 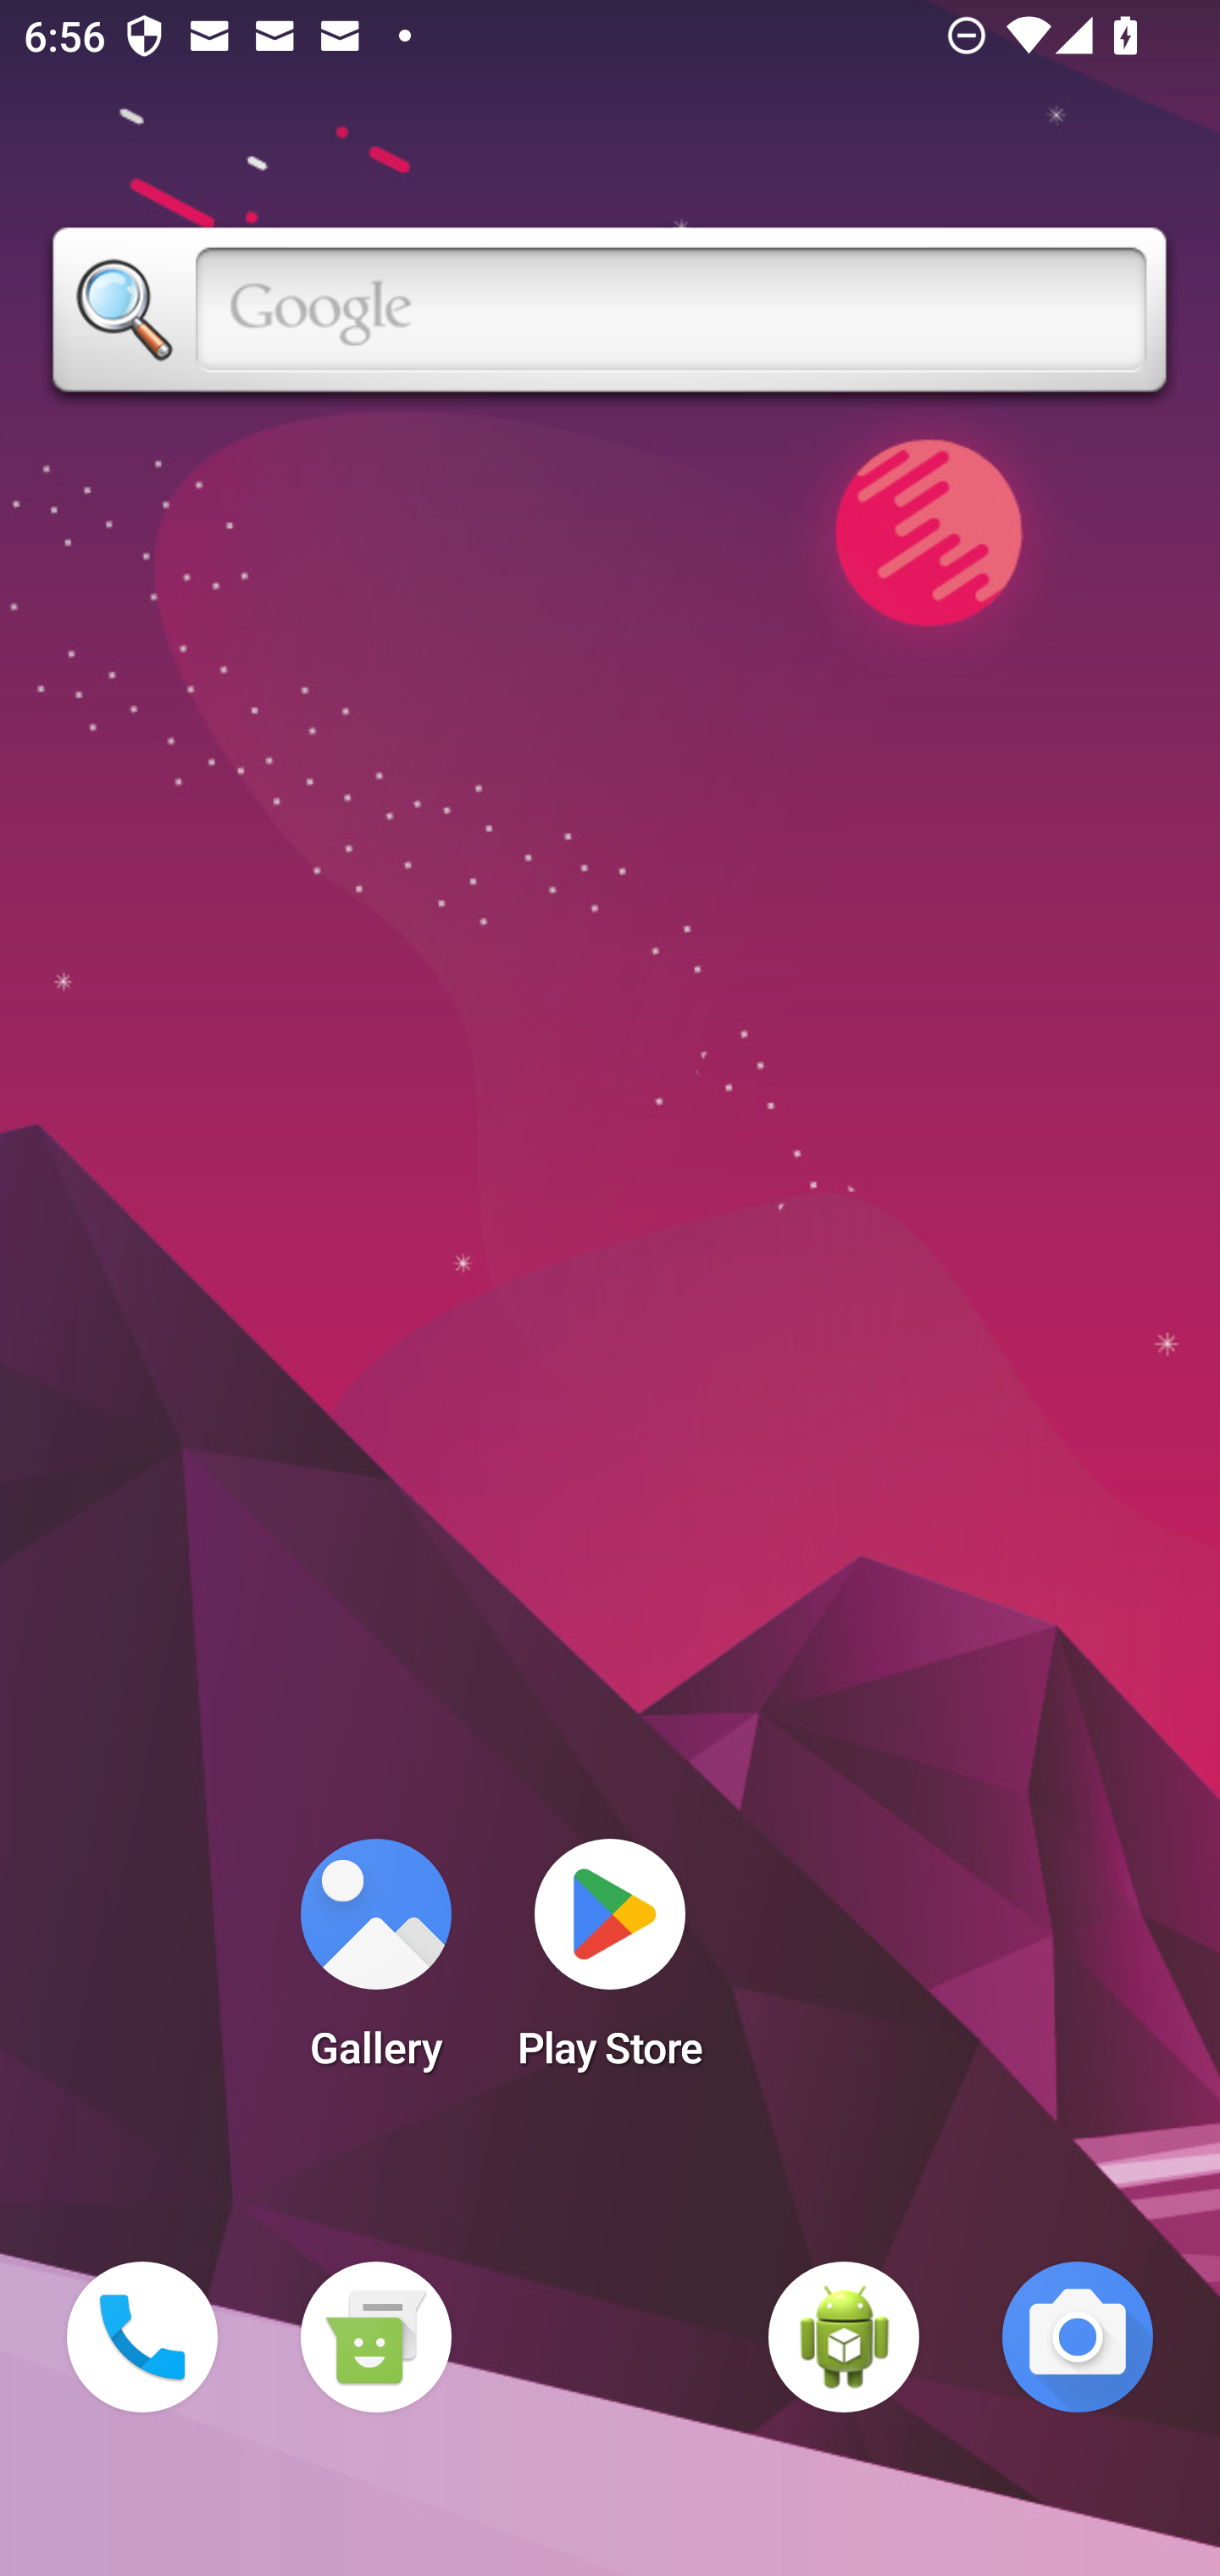 I want to click on Camera, so click(x=1078, y=2337).